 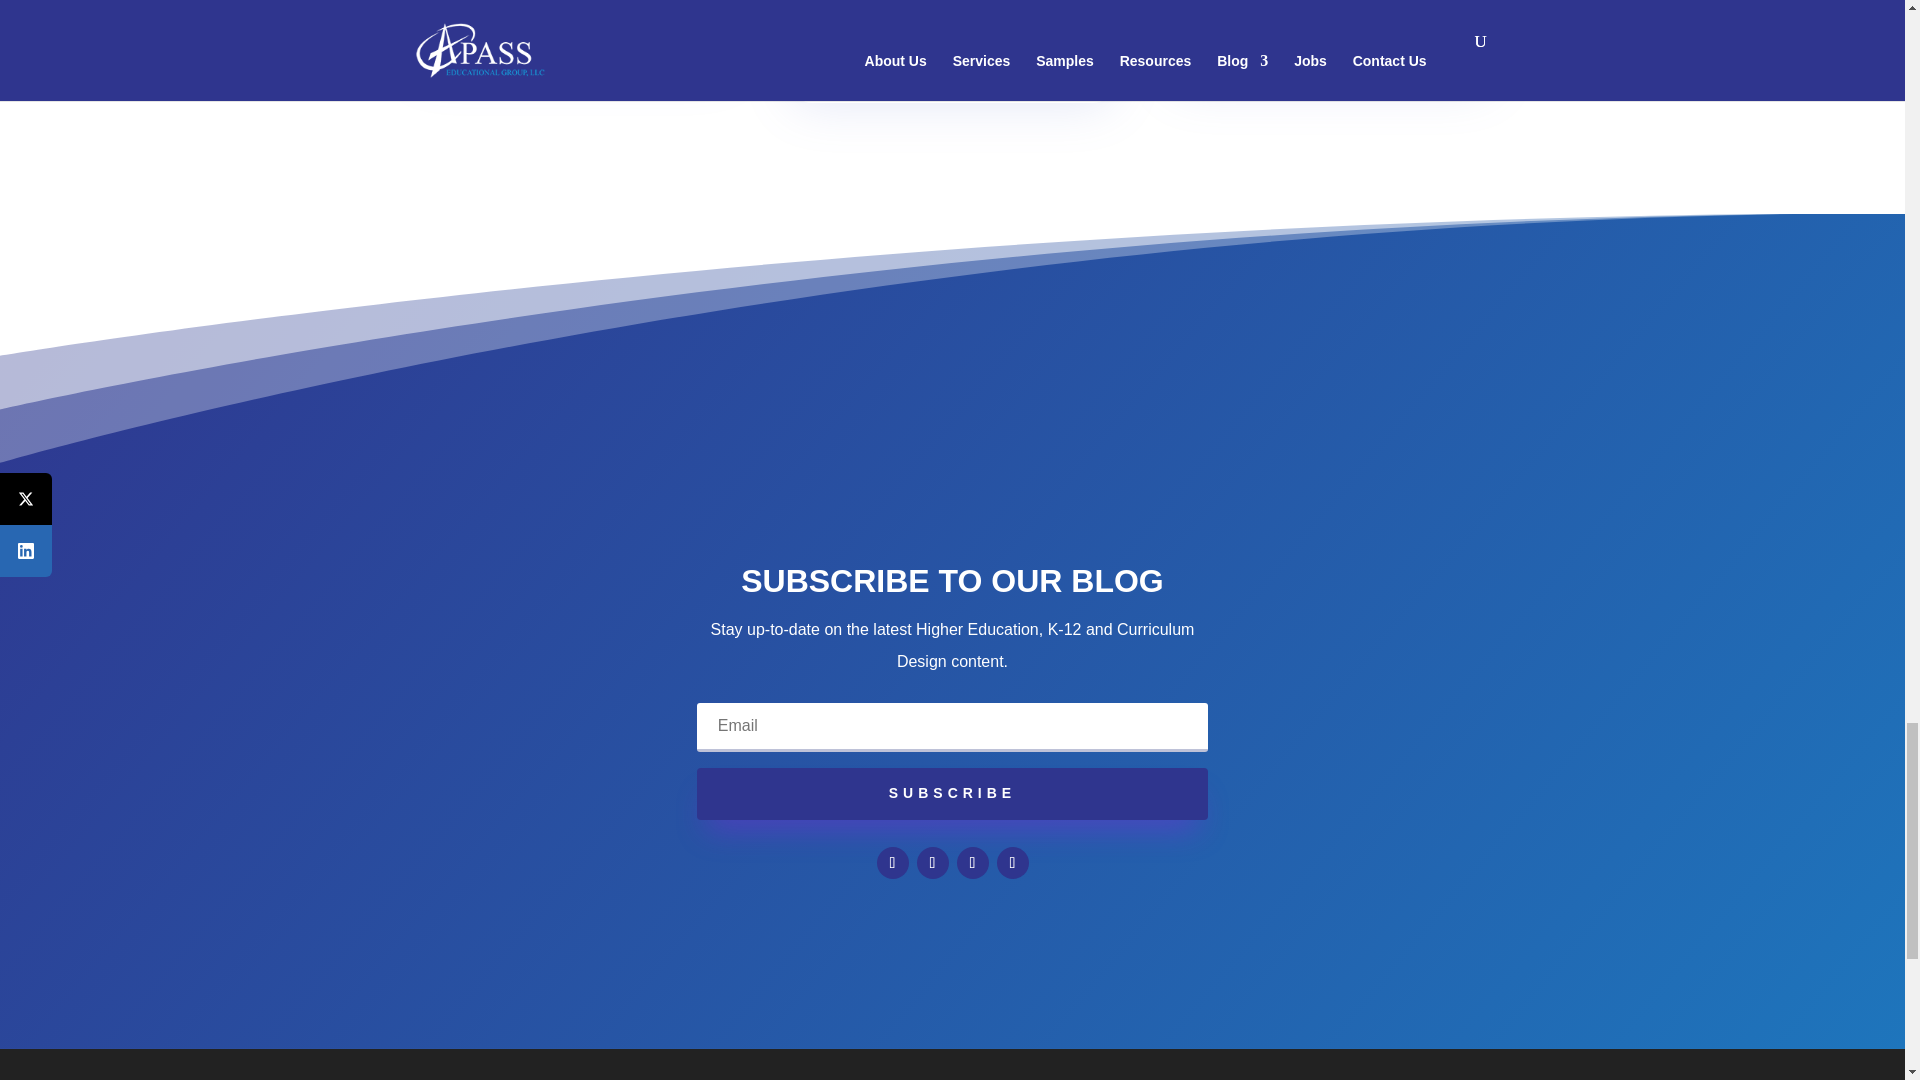 What do you see at coordinates (1012, 862) in the screenshot?
I see `Follow on Instagram` at bounding box center [1012, 862].